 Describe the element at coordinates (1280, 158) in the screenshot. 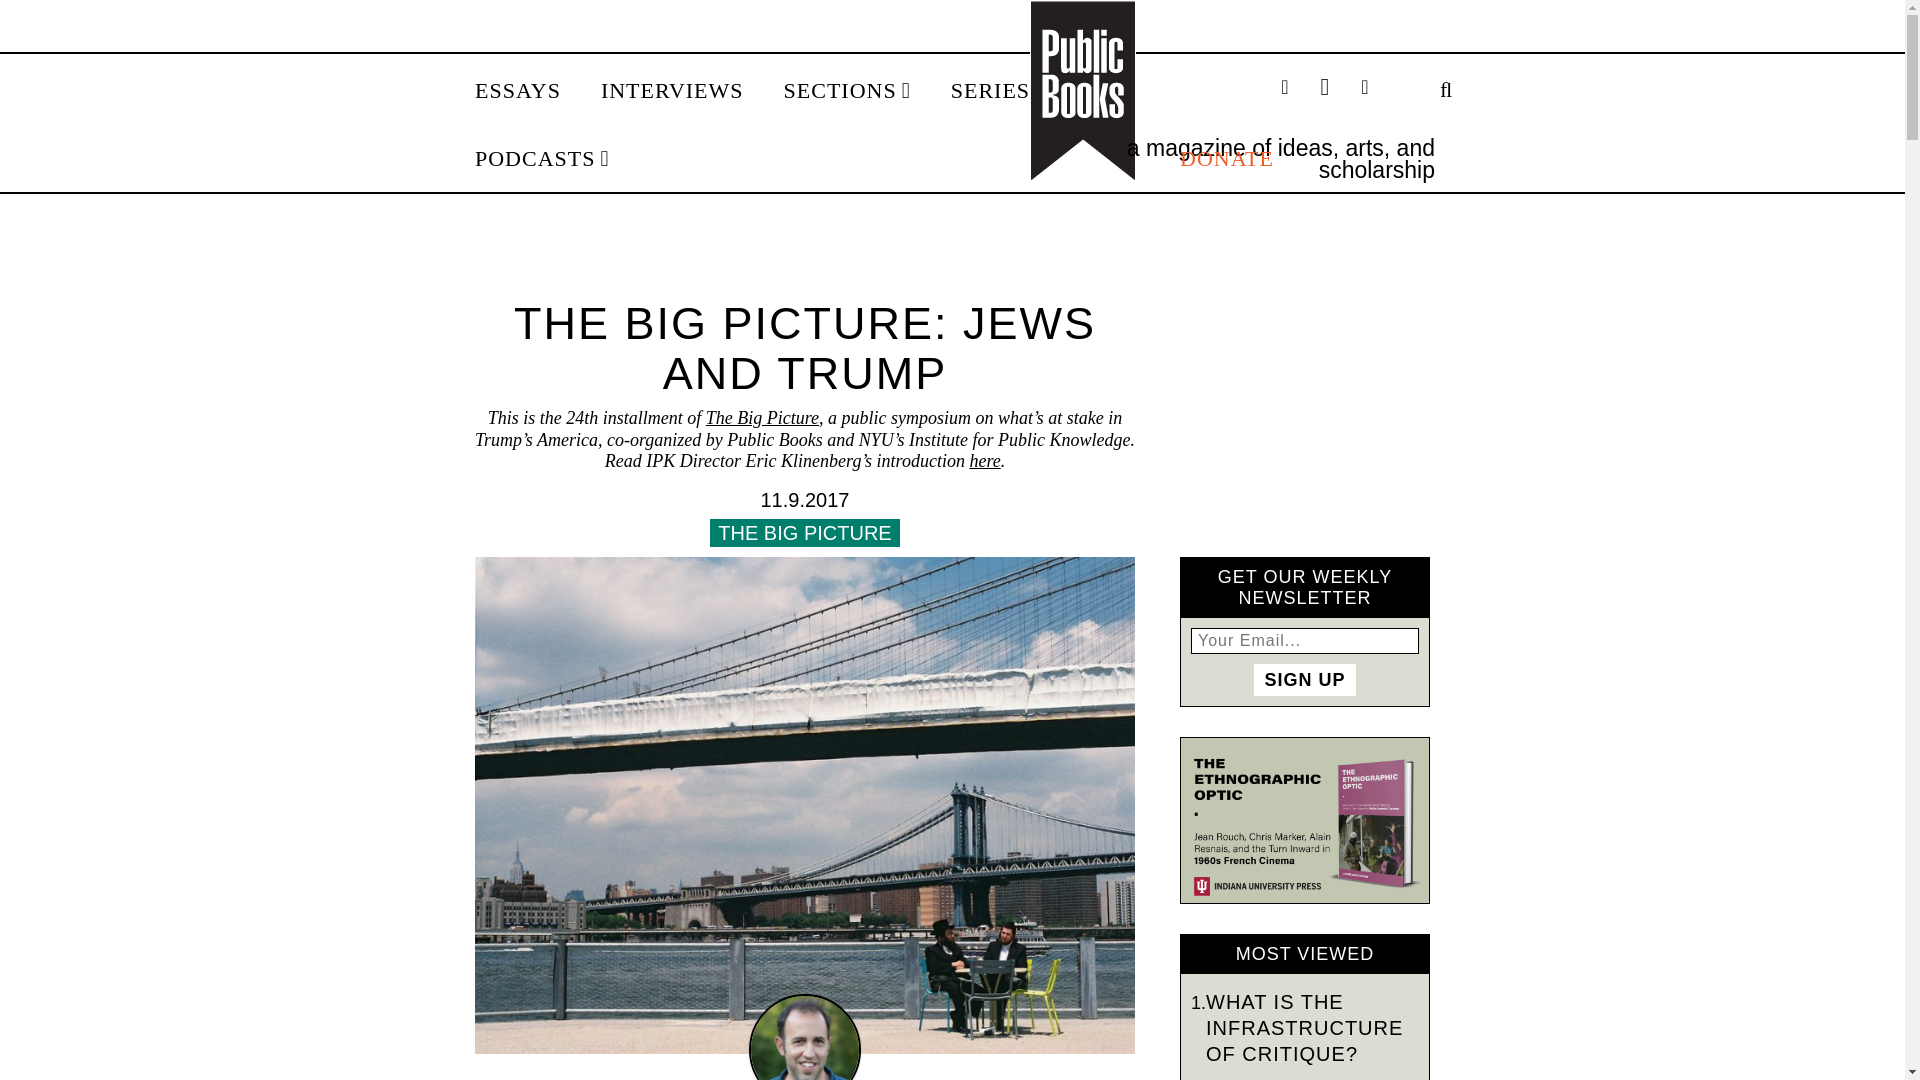

I see `a magazine of ideas, arts, and scholarship` at that location.